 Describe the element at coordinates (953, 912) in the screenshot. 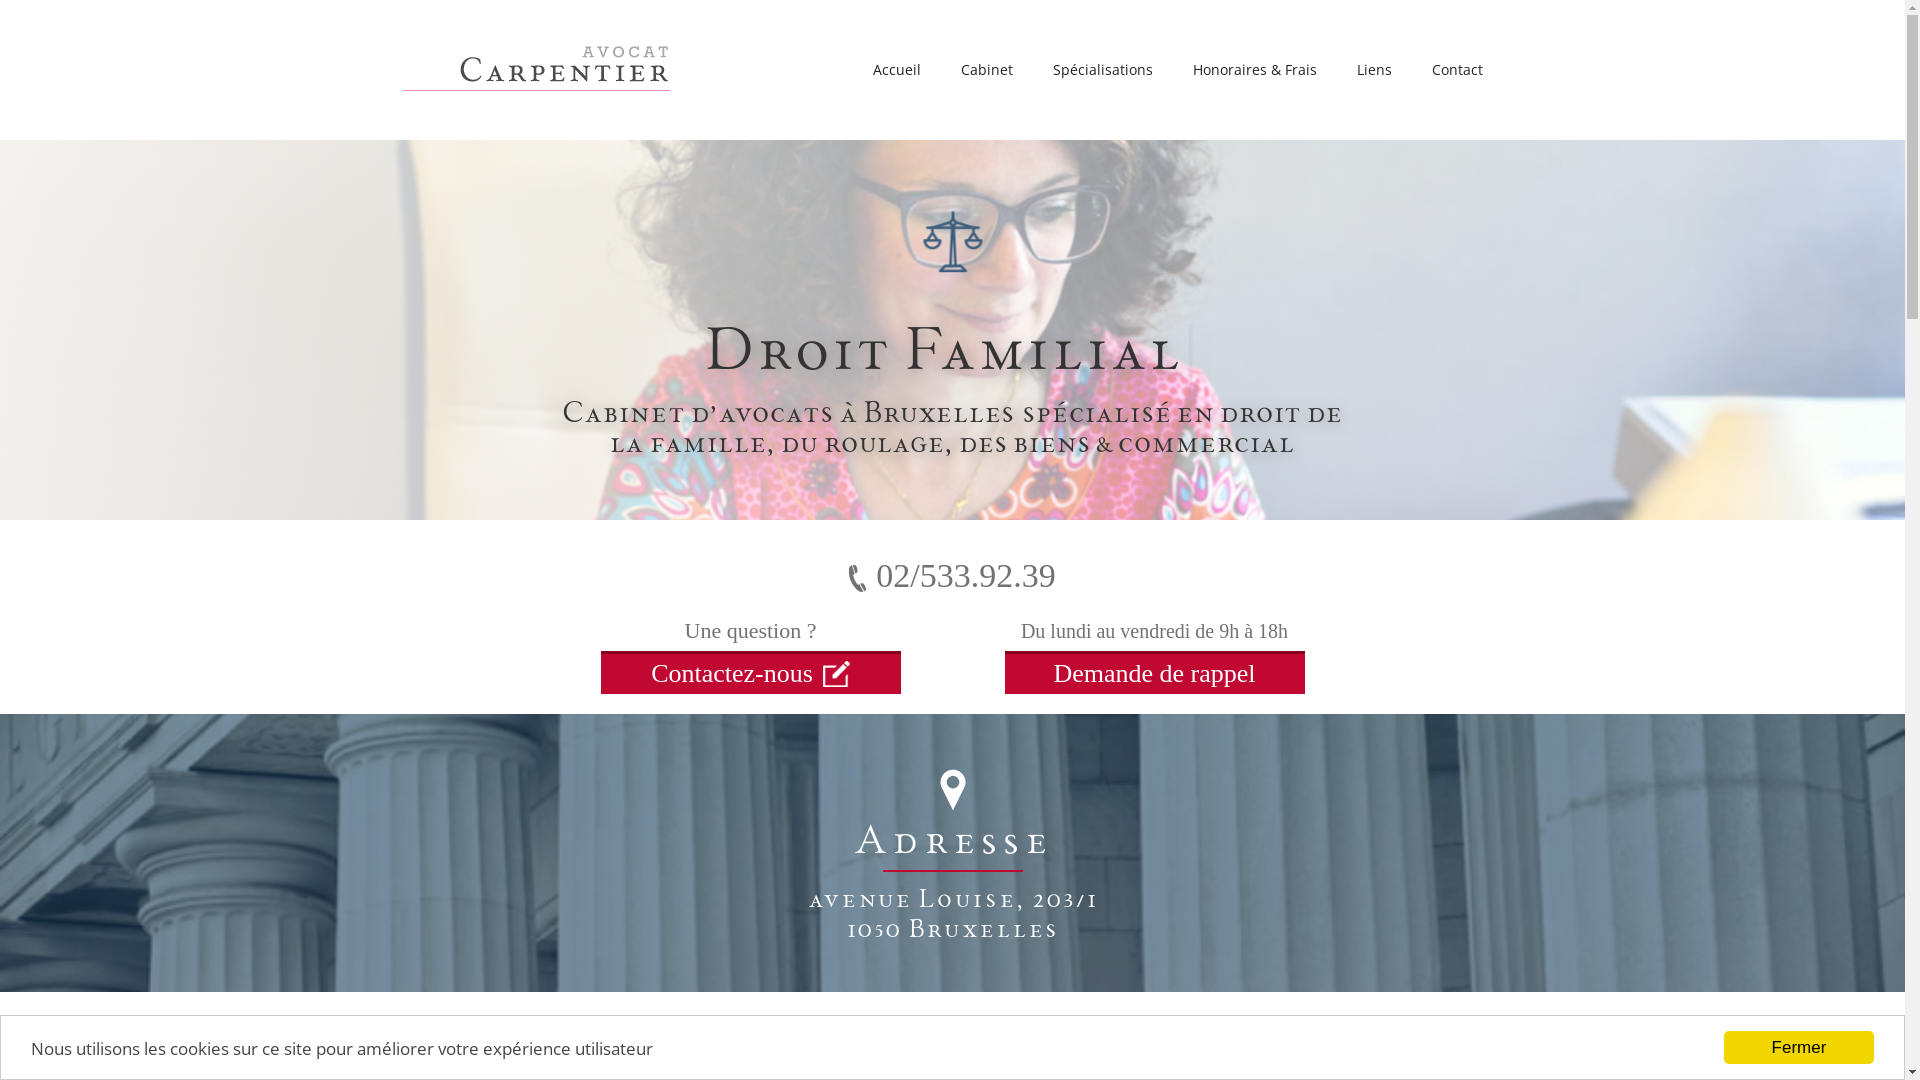

I see `avenue Louise, 203/1
1050 Bruxelles` at that location.